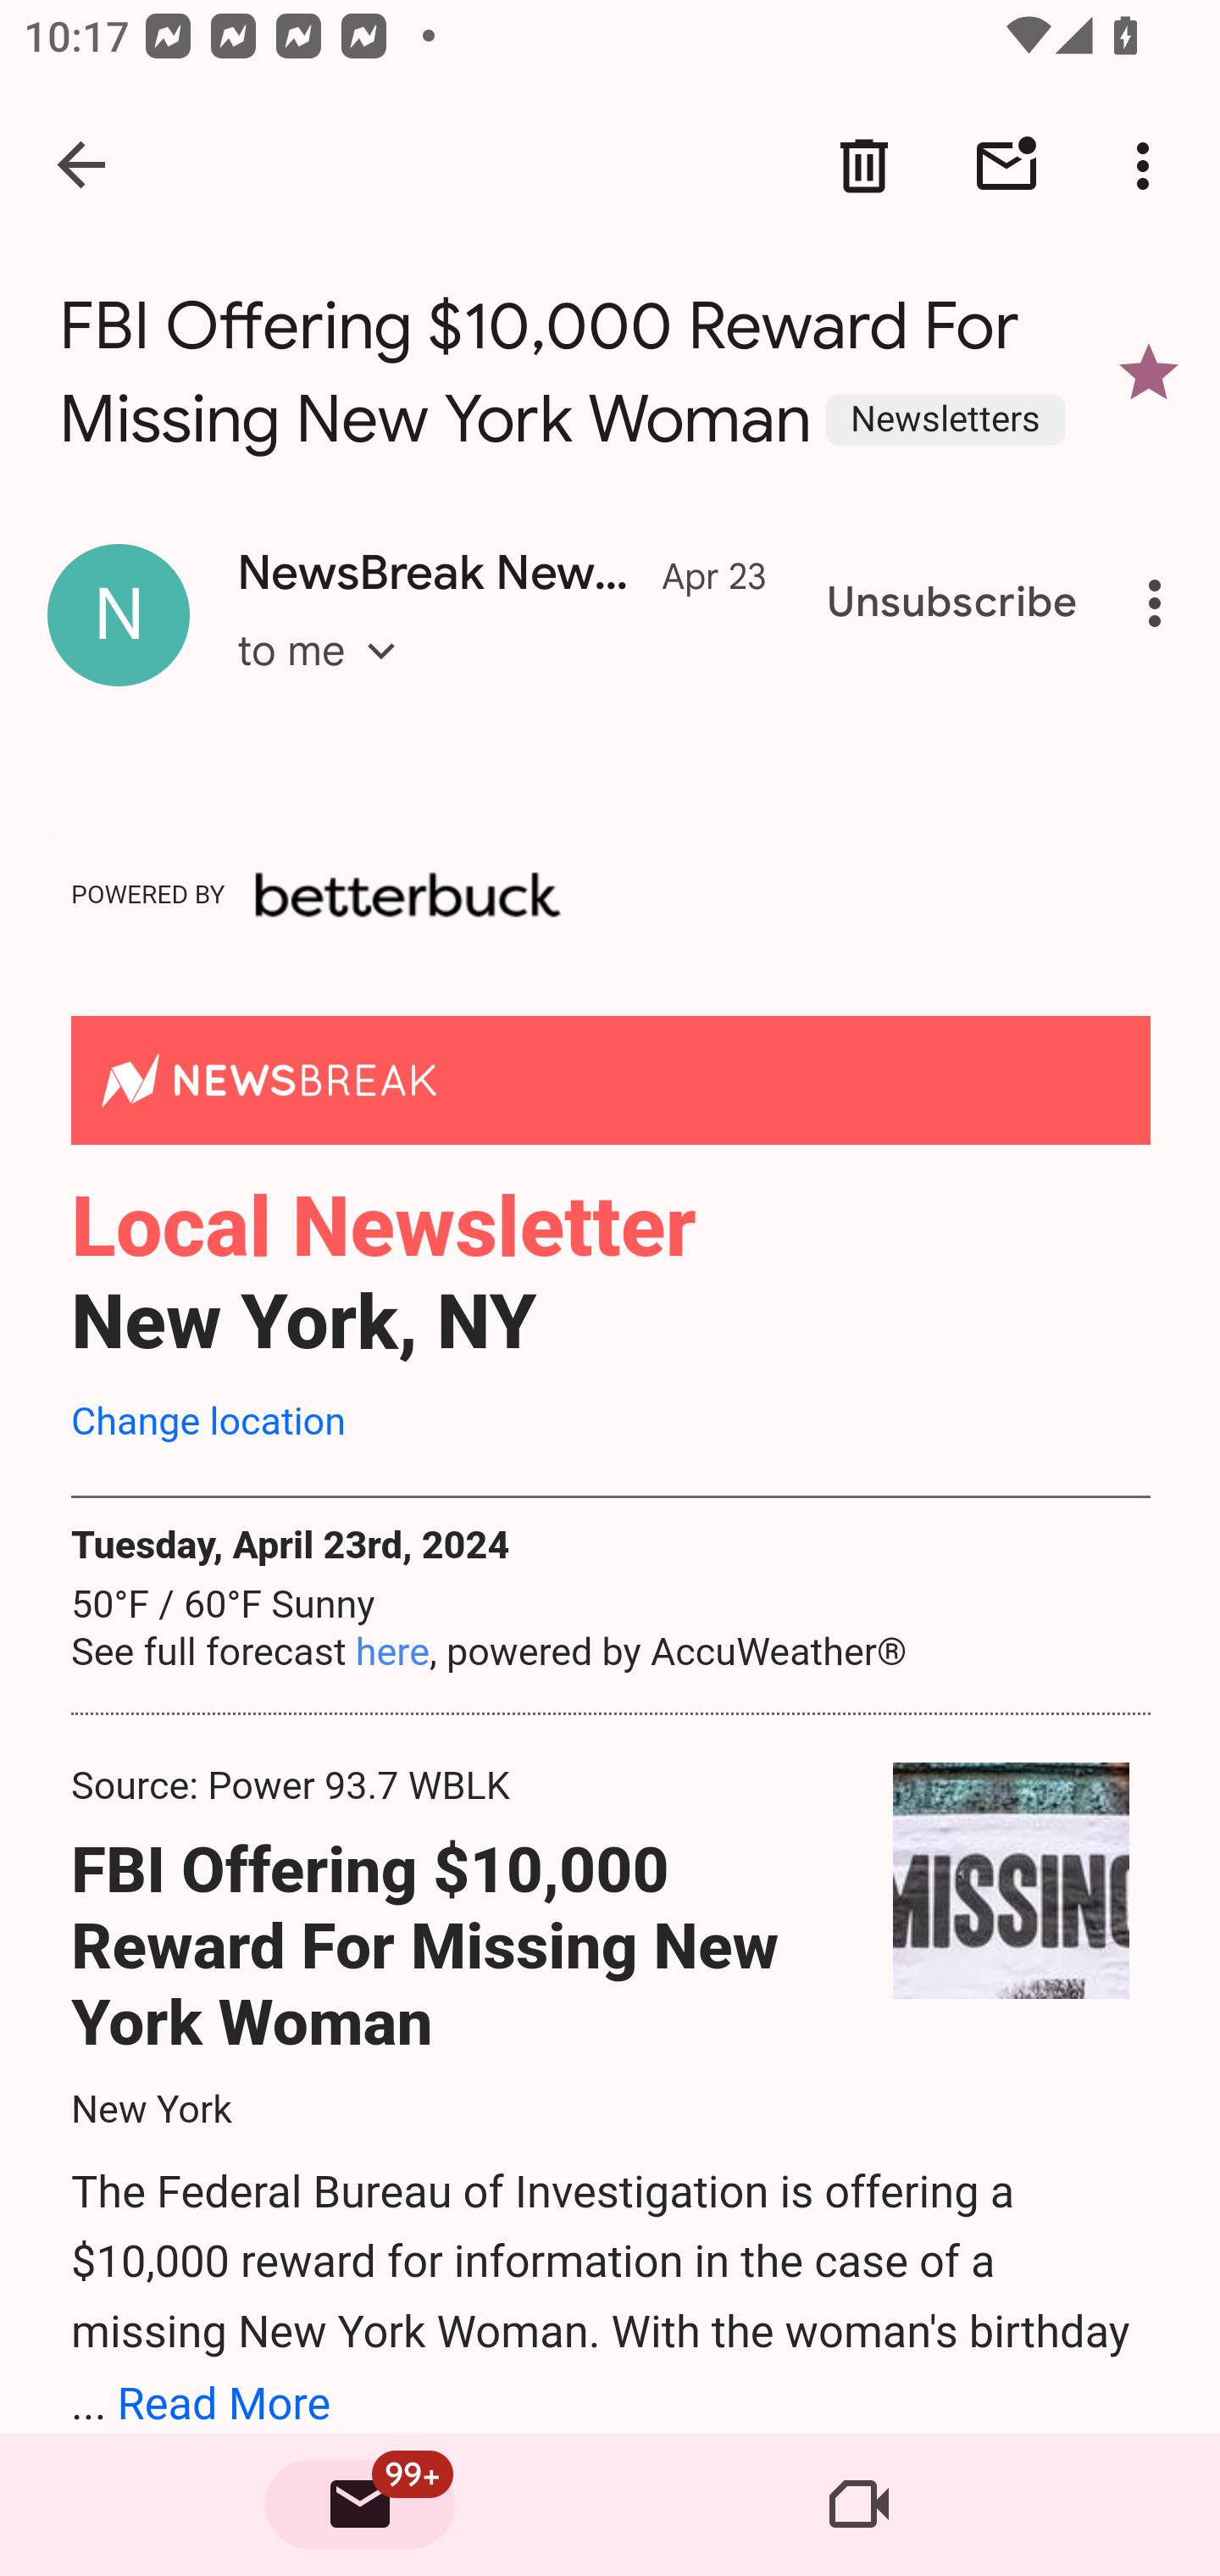  What do you see at coordinates (119, 613) in the screenshot?
I see `Show contact information for NewsBreak New York` at bounding box center [119, 613].